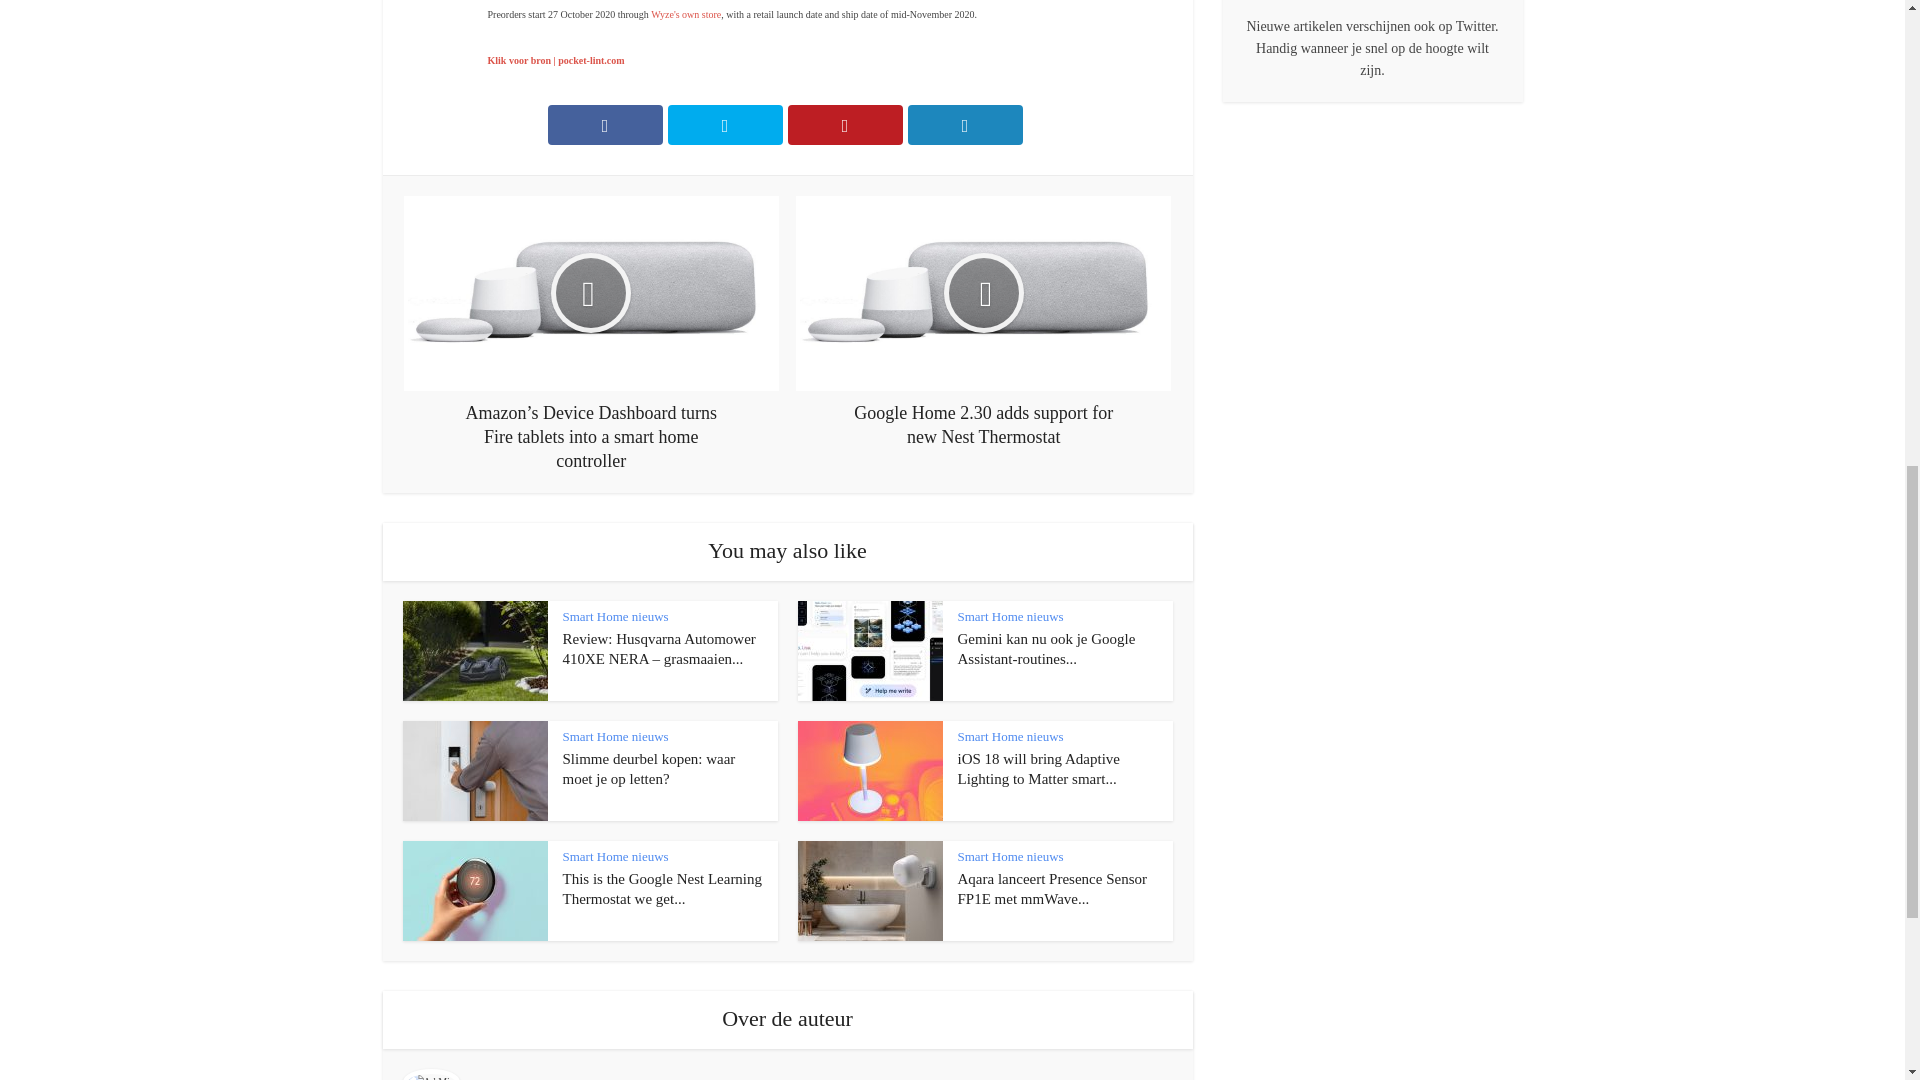  What do you see at coordinates (615, 616) in the screenshot?
I see `Smart Home nieuws` at bounding box center [615, 616].